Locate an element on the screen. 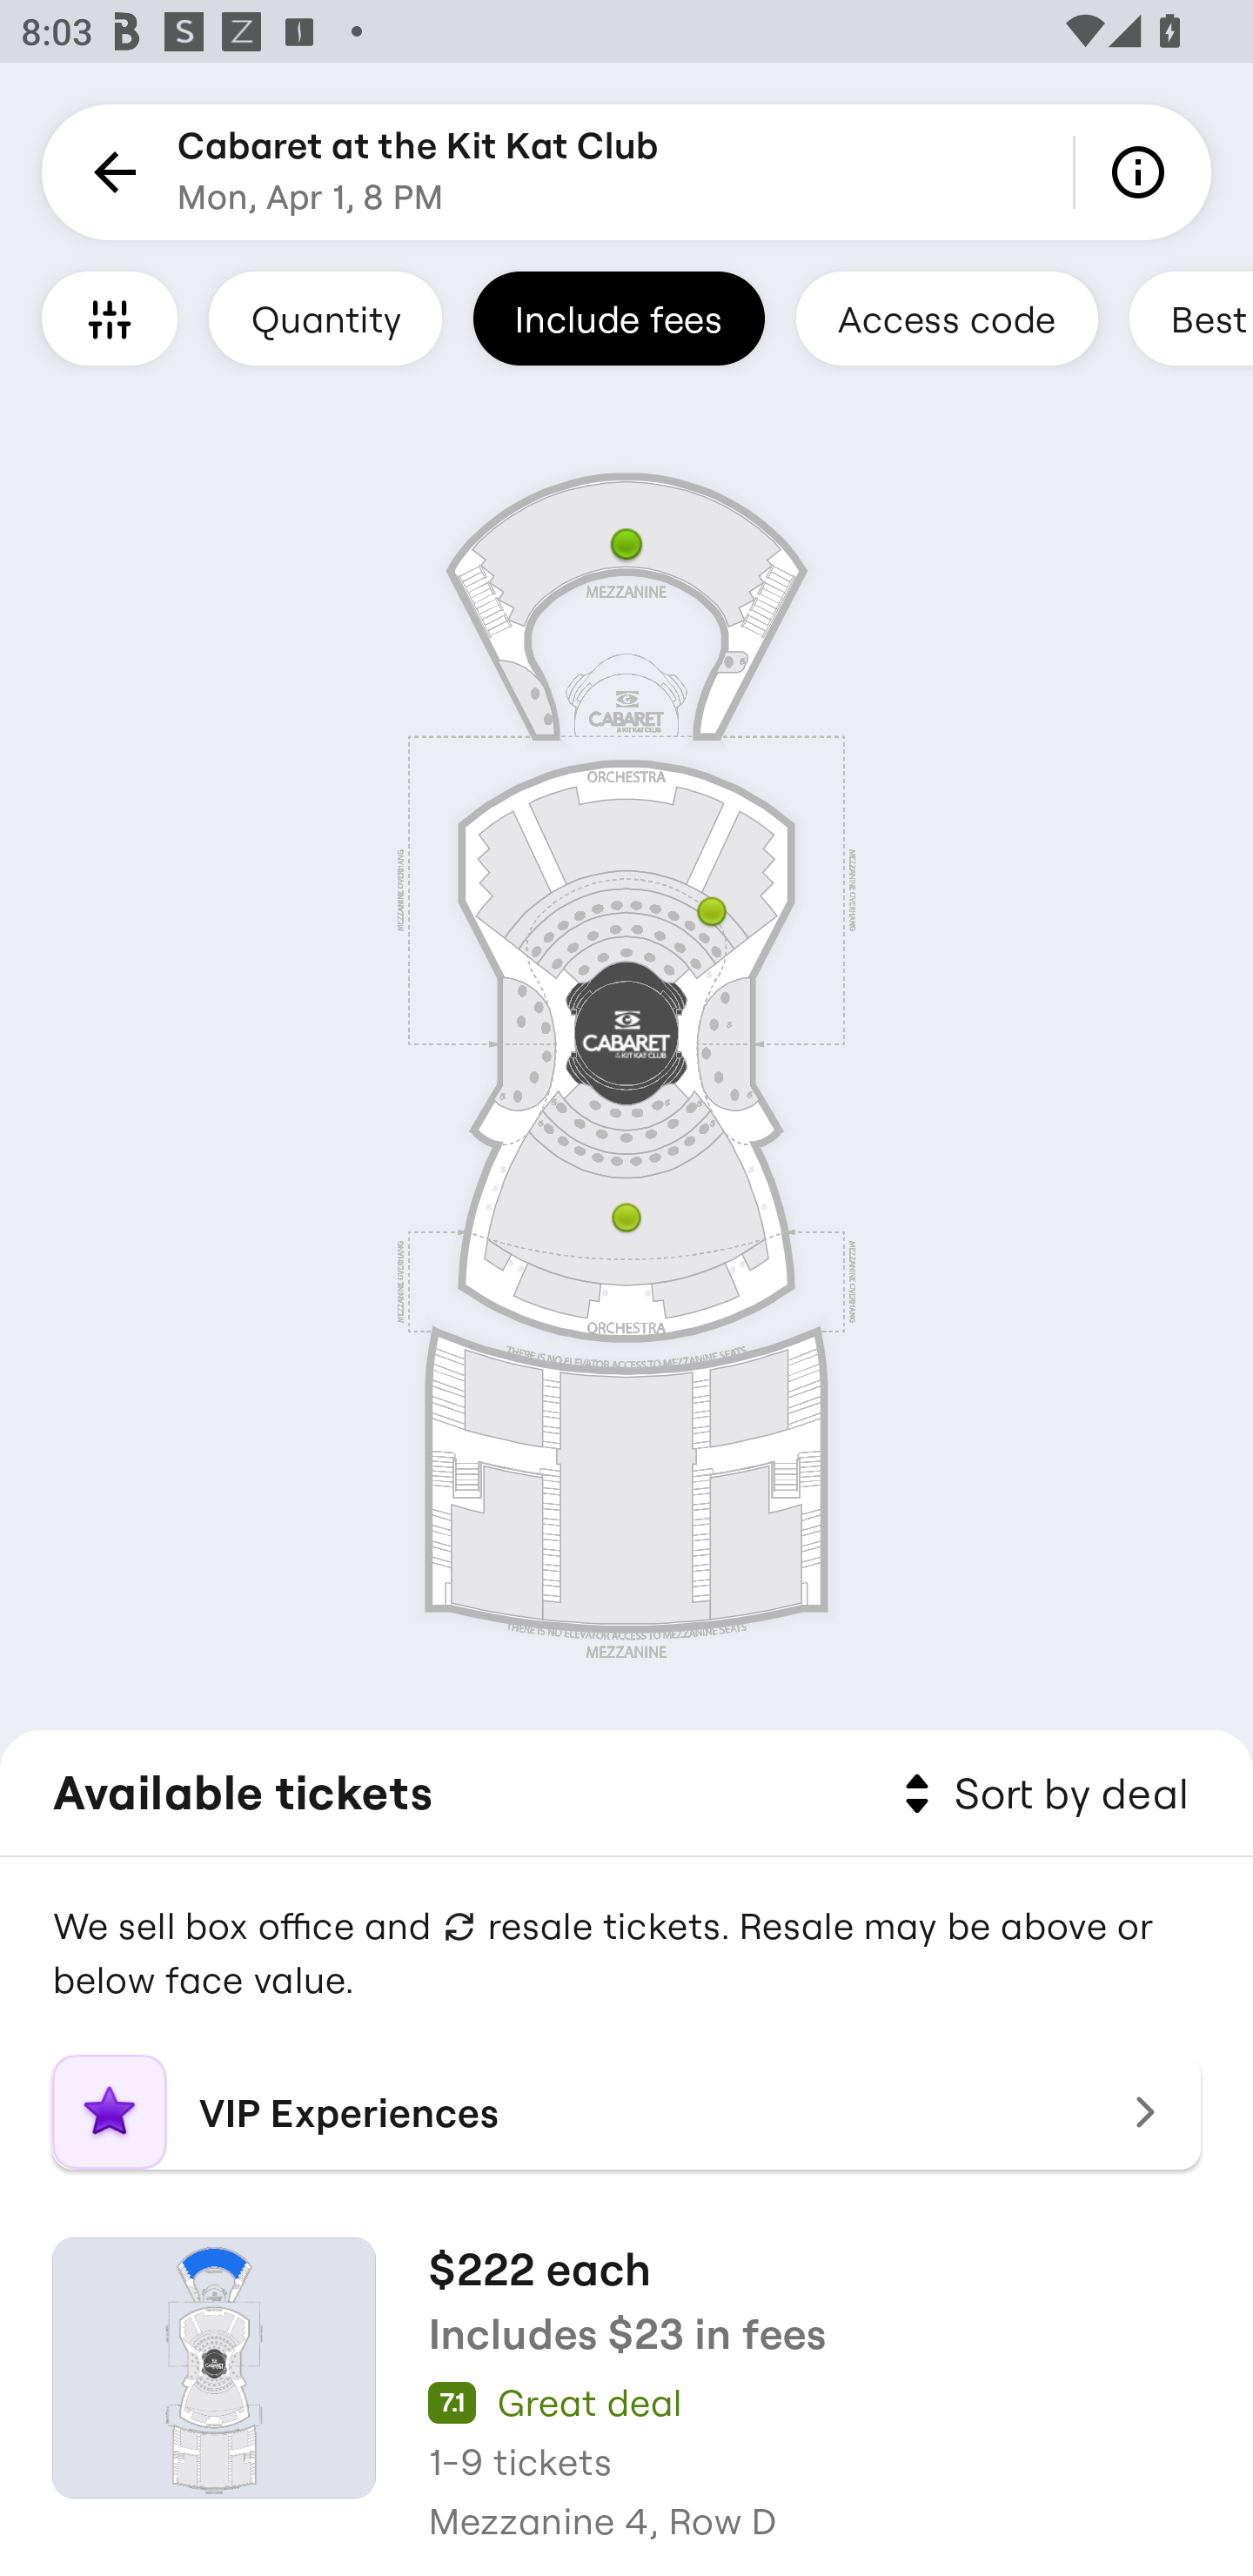  Filters and Accessible Seating is located at coordinates (110, 318).